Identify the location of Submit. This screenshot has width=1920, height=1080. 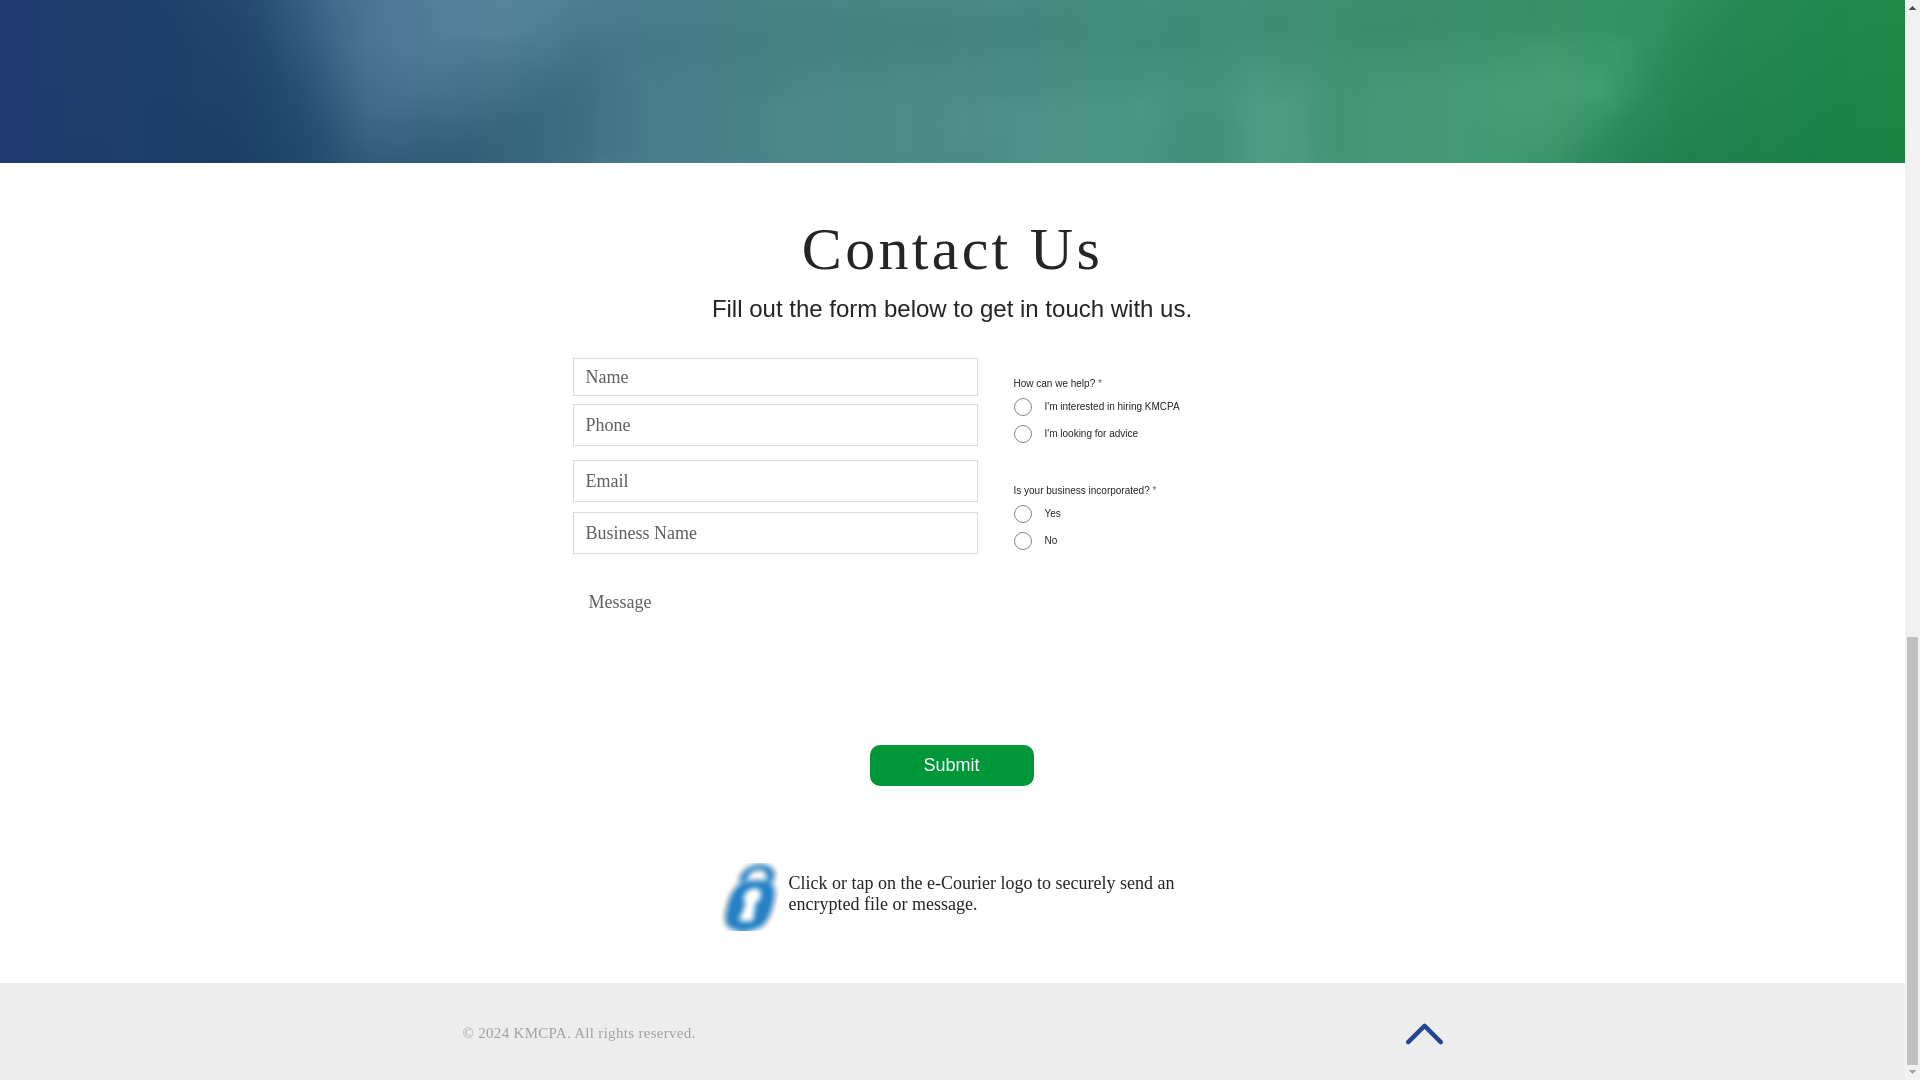
(952, 766).